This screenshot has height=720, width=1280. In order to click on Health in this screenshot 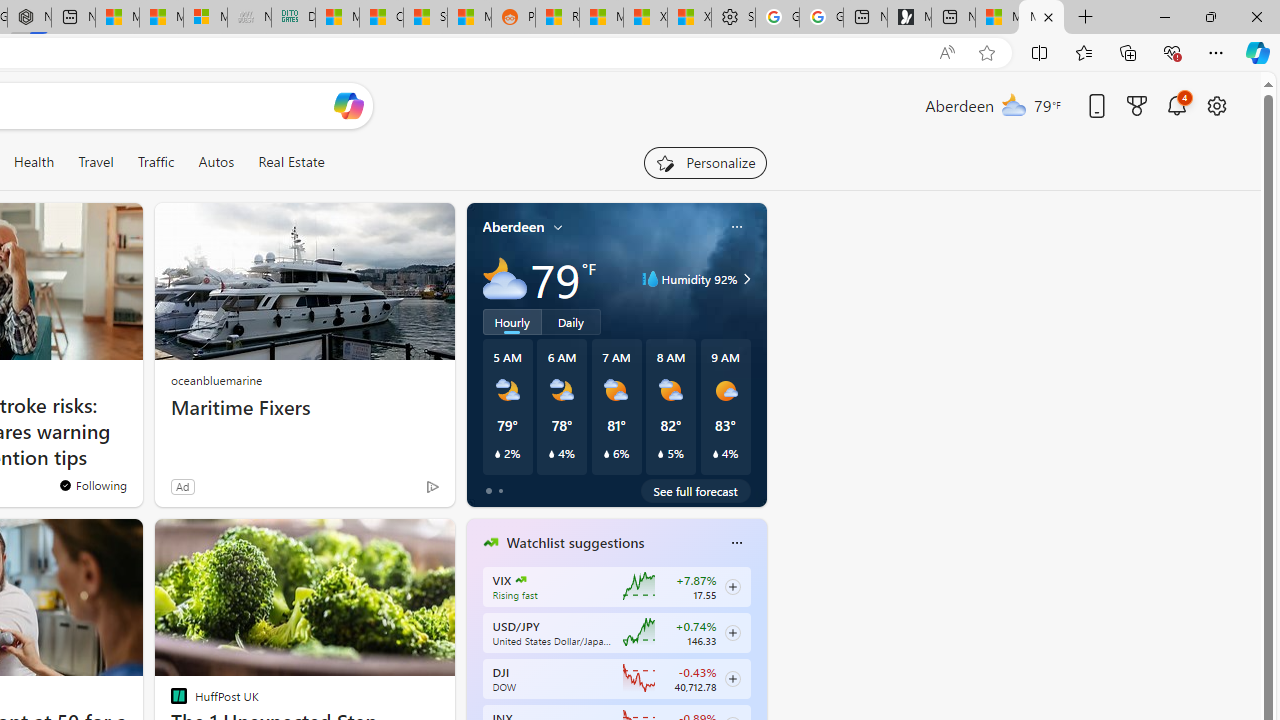, I will do `click(34, 162)`.